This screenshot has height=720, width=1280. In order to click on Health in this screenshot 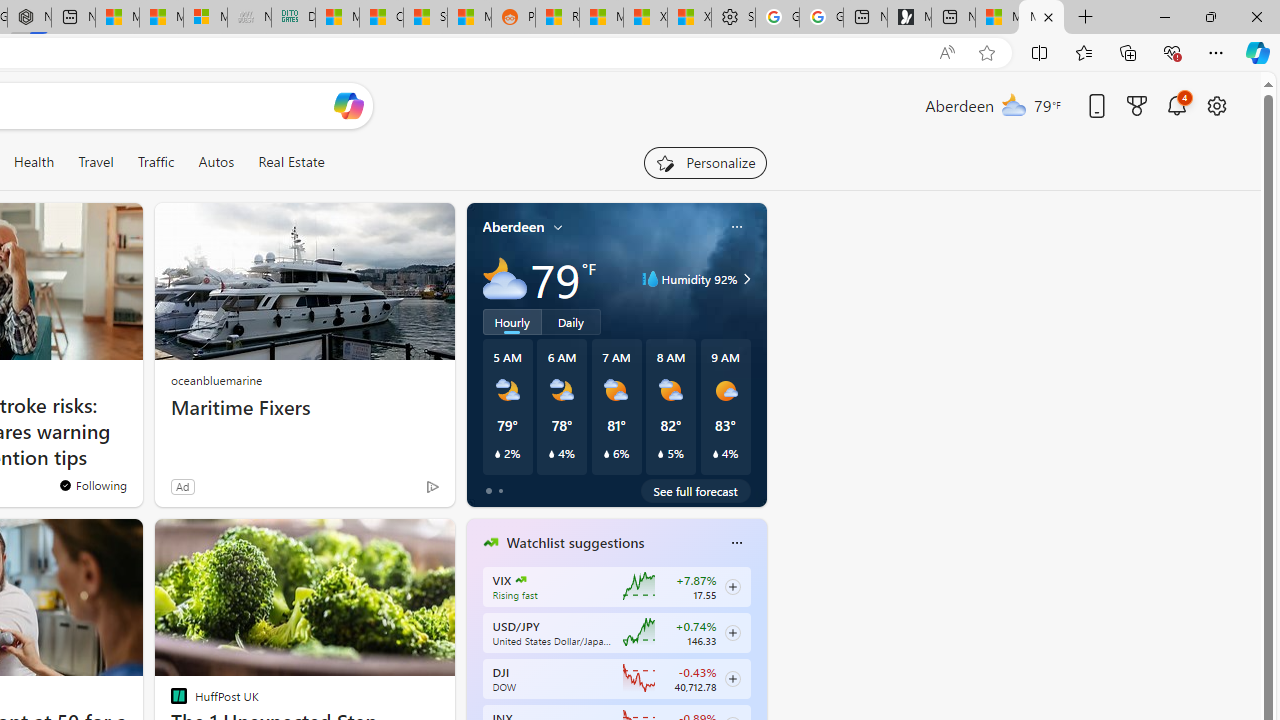, I will do `click(34, 162)`.